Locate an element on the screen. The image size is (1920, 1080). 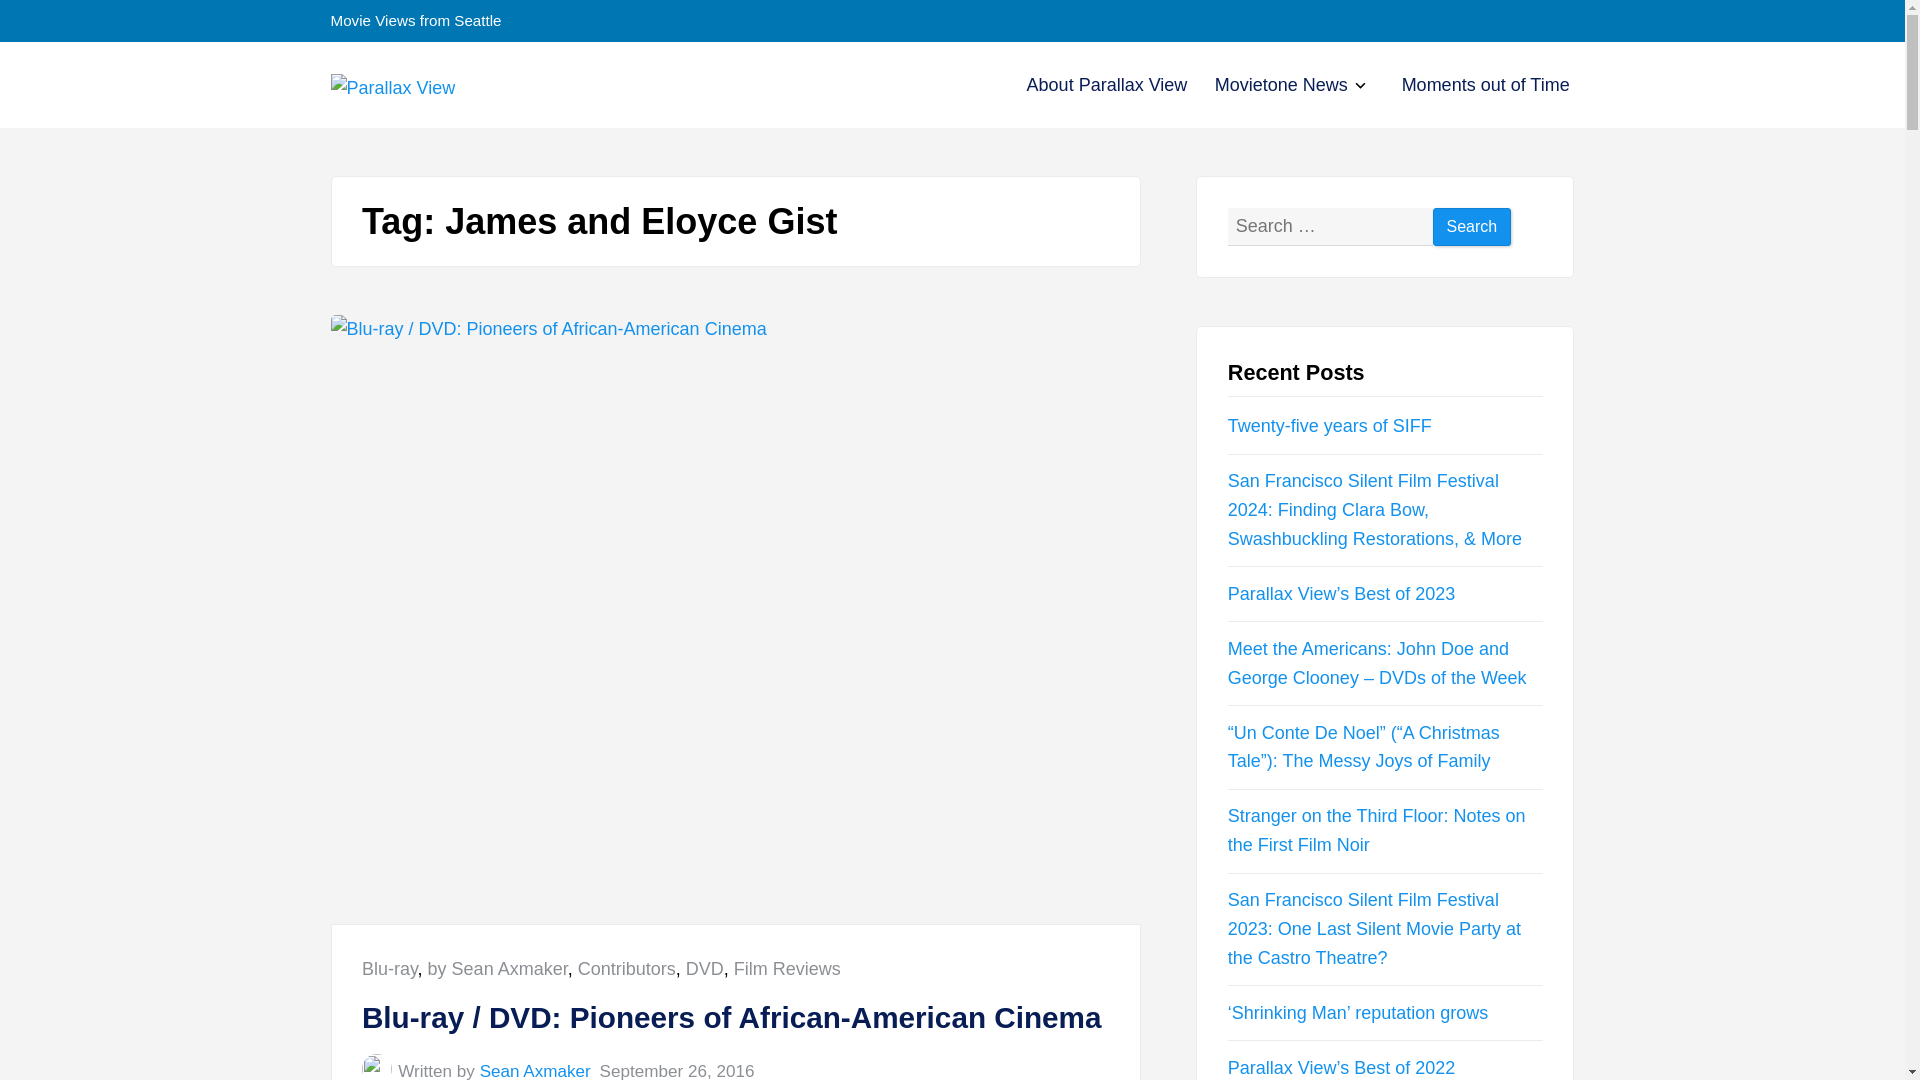
About Parallax View is located at coordinates (1108, 84).